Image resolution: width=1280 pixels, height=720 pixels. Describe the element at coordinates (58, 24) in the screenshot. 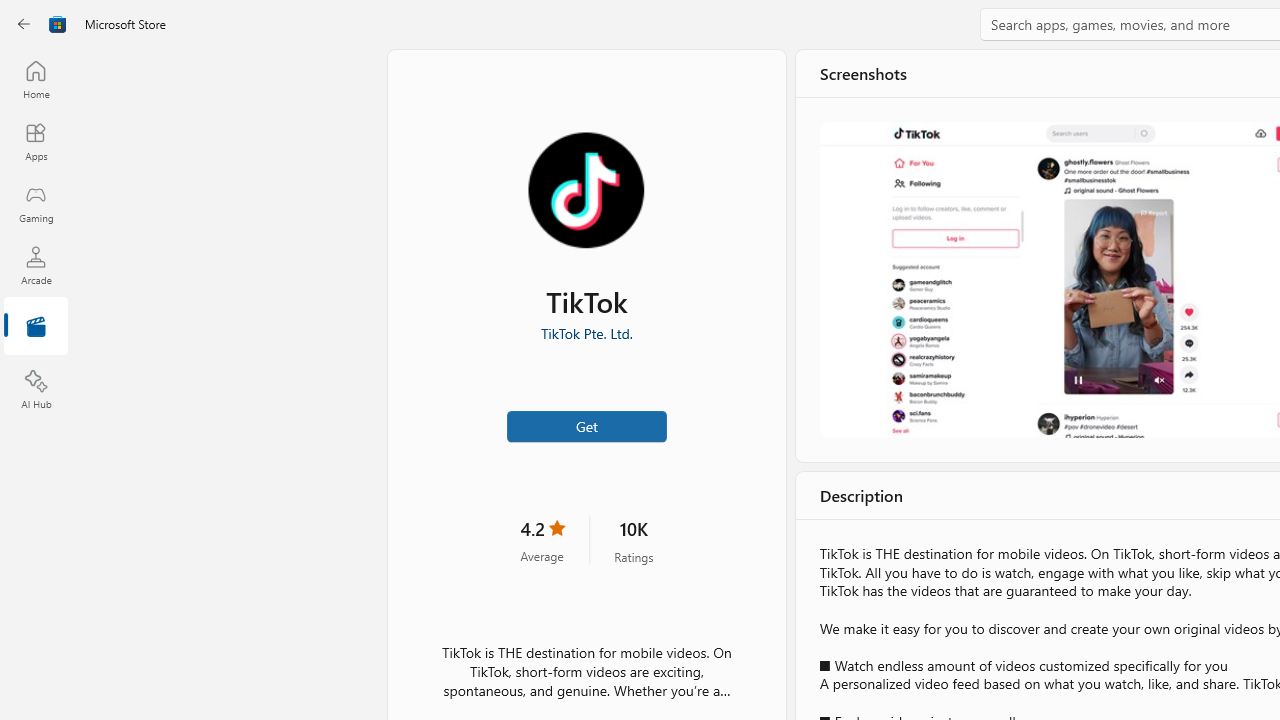

I see `Class: Image` at that location.